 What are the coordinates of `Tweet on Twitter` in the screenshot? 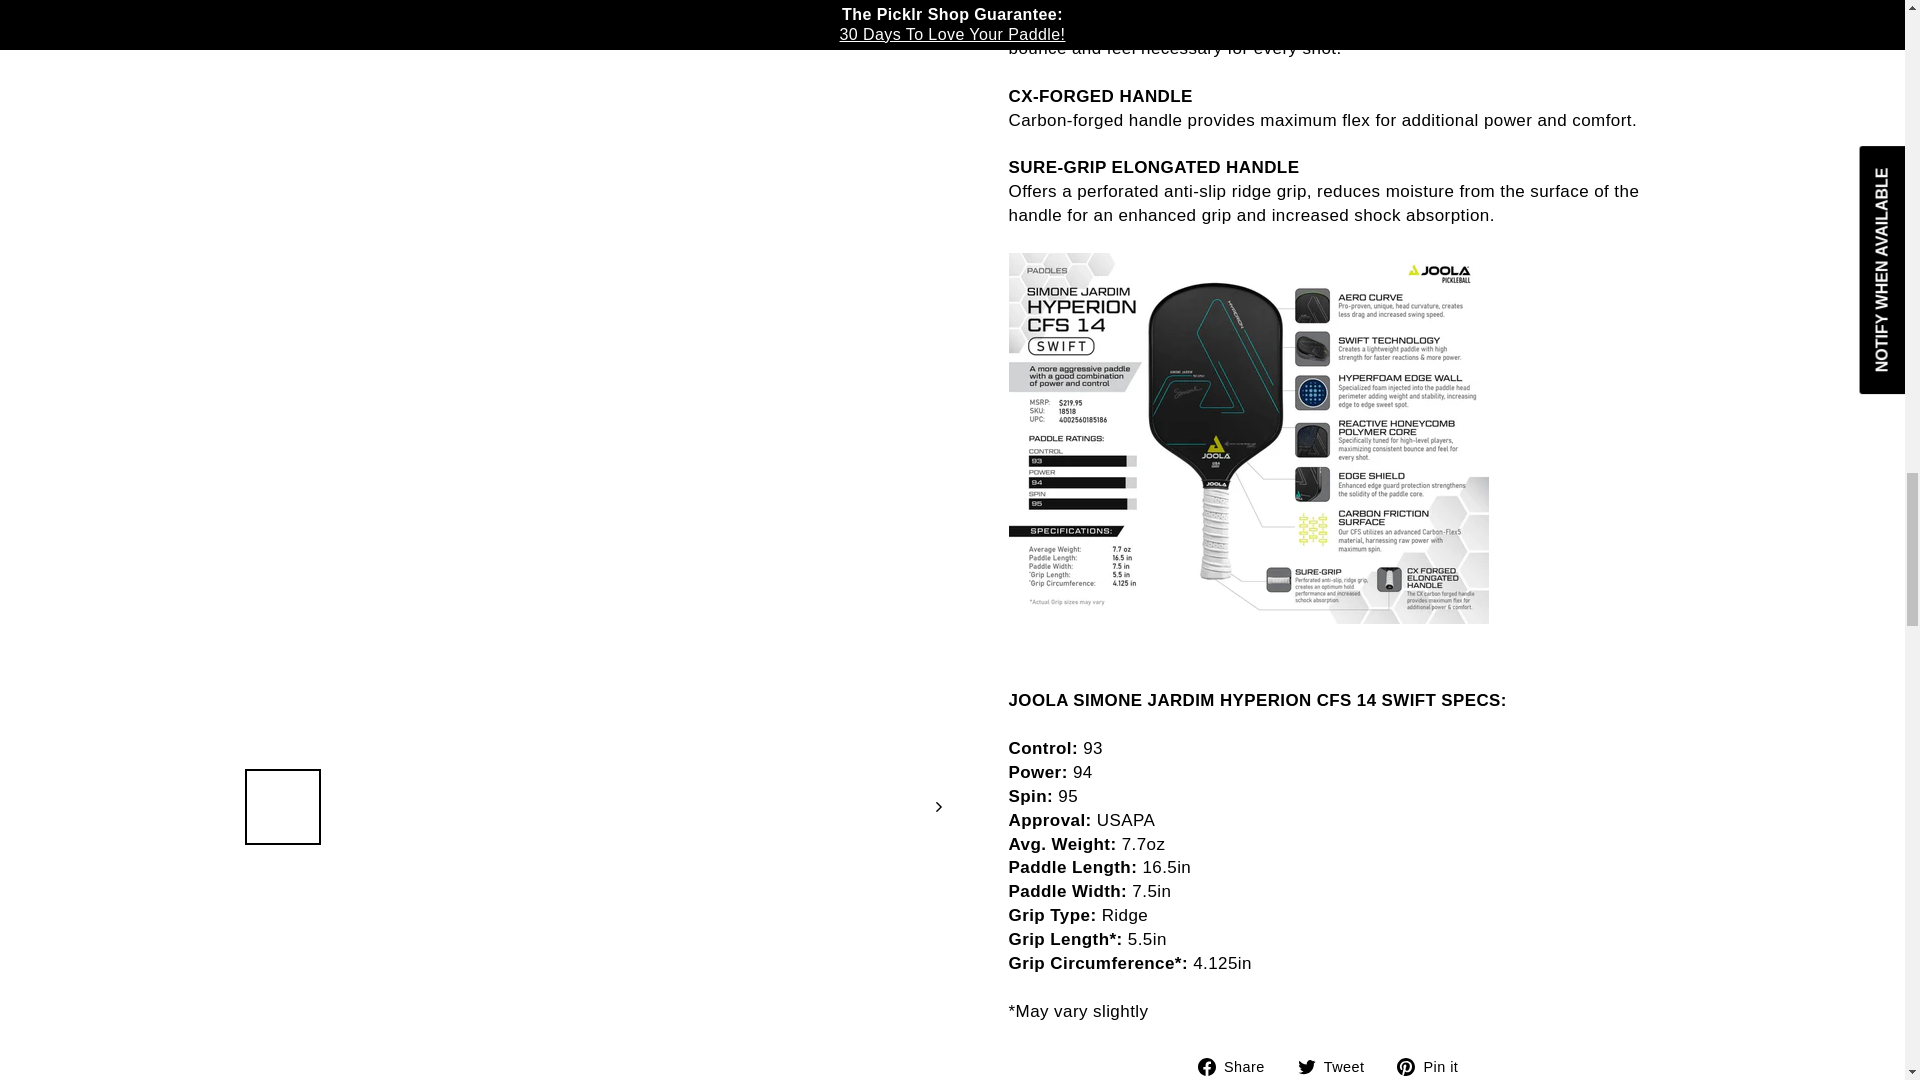 It's located at (1338, 1066).